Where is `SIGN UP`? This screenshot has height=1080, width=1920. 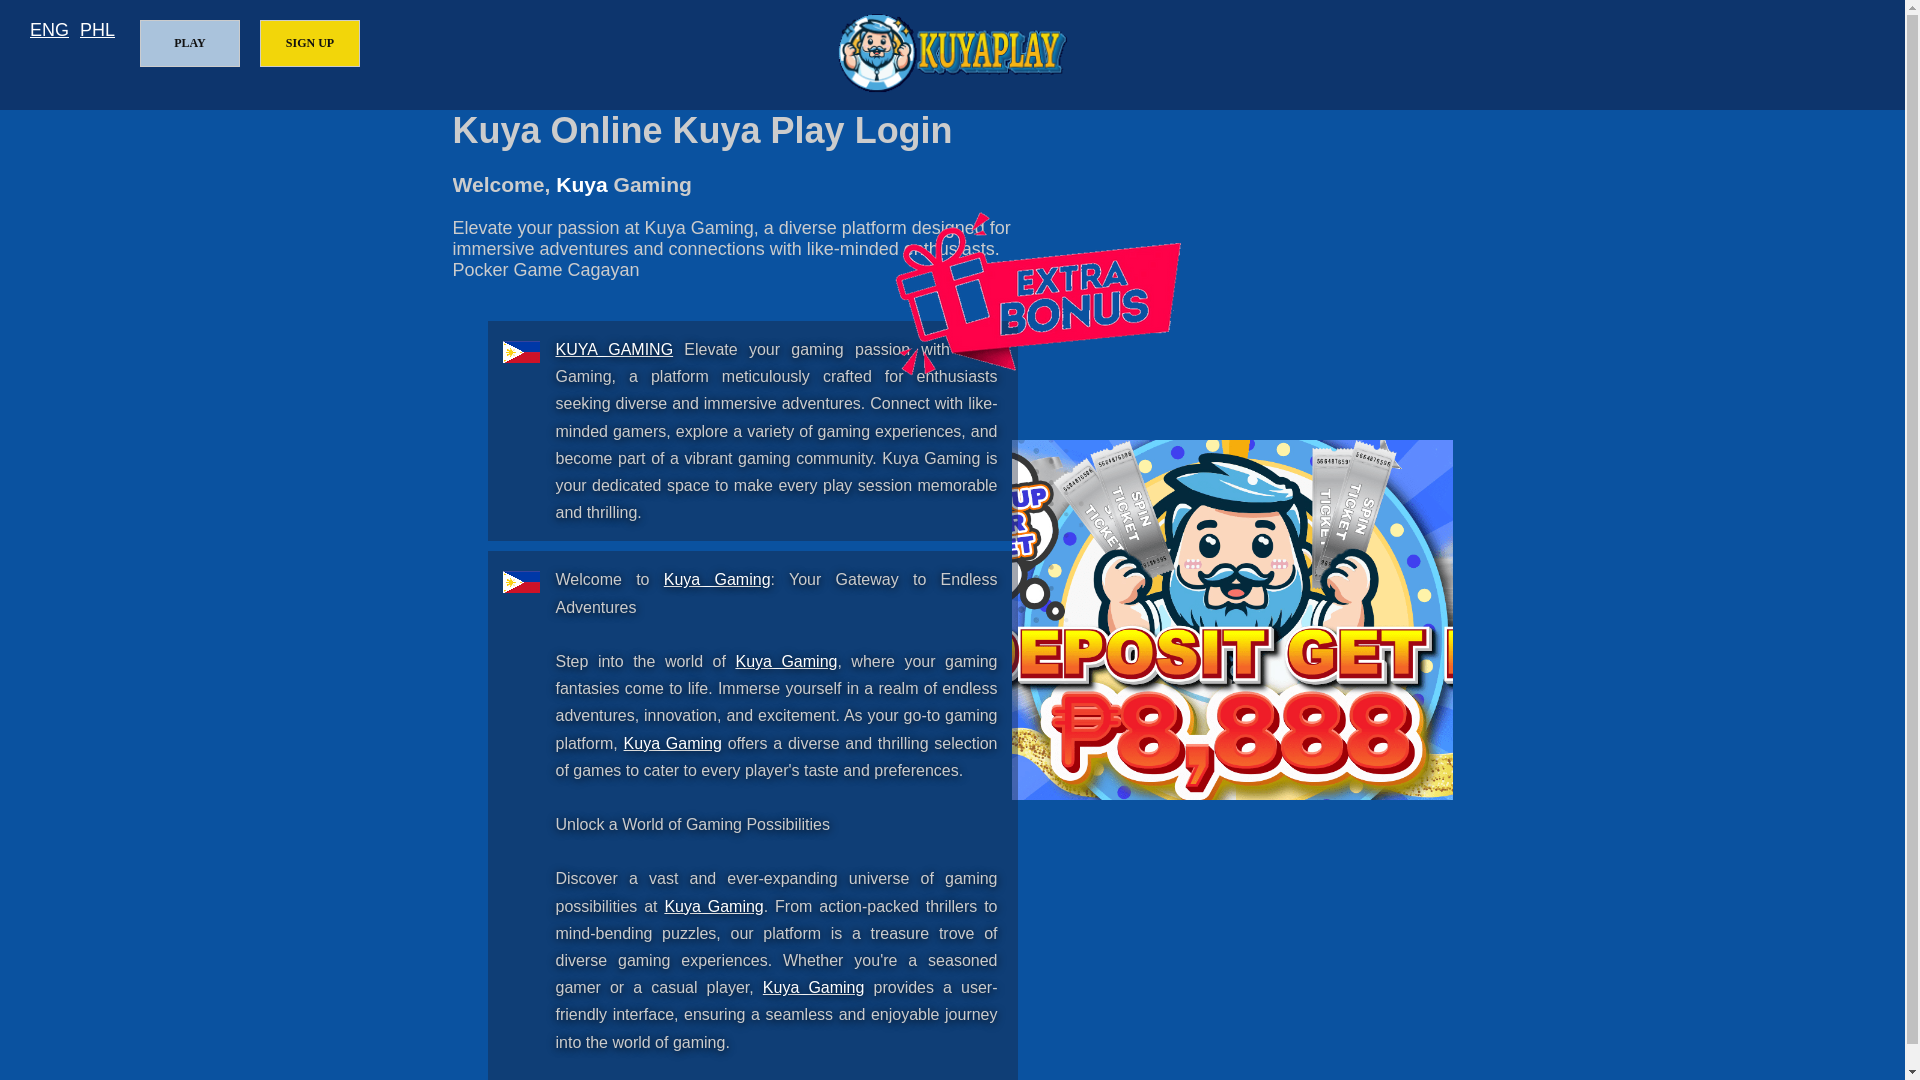
SIGN UP is located at coordinates (310, 43).